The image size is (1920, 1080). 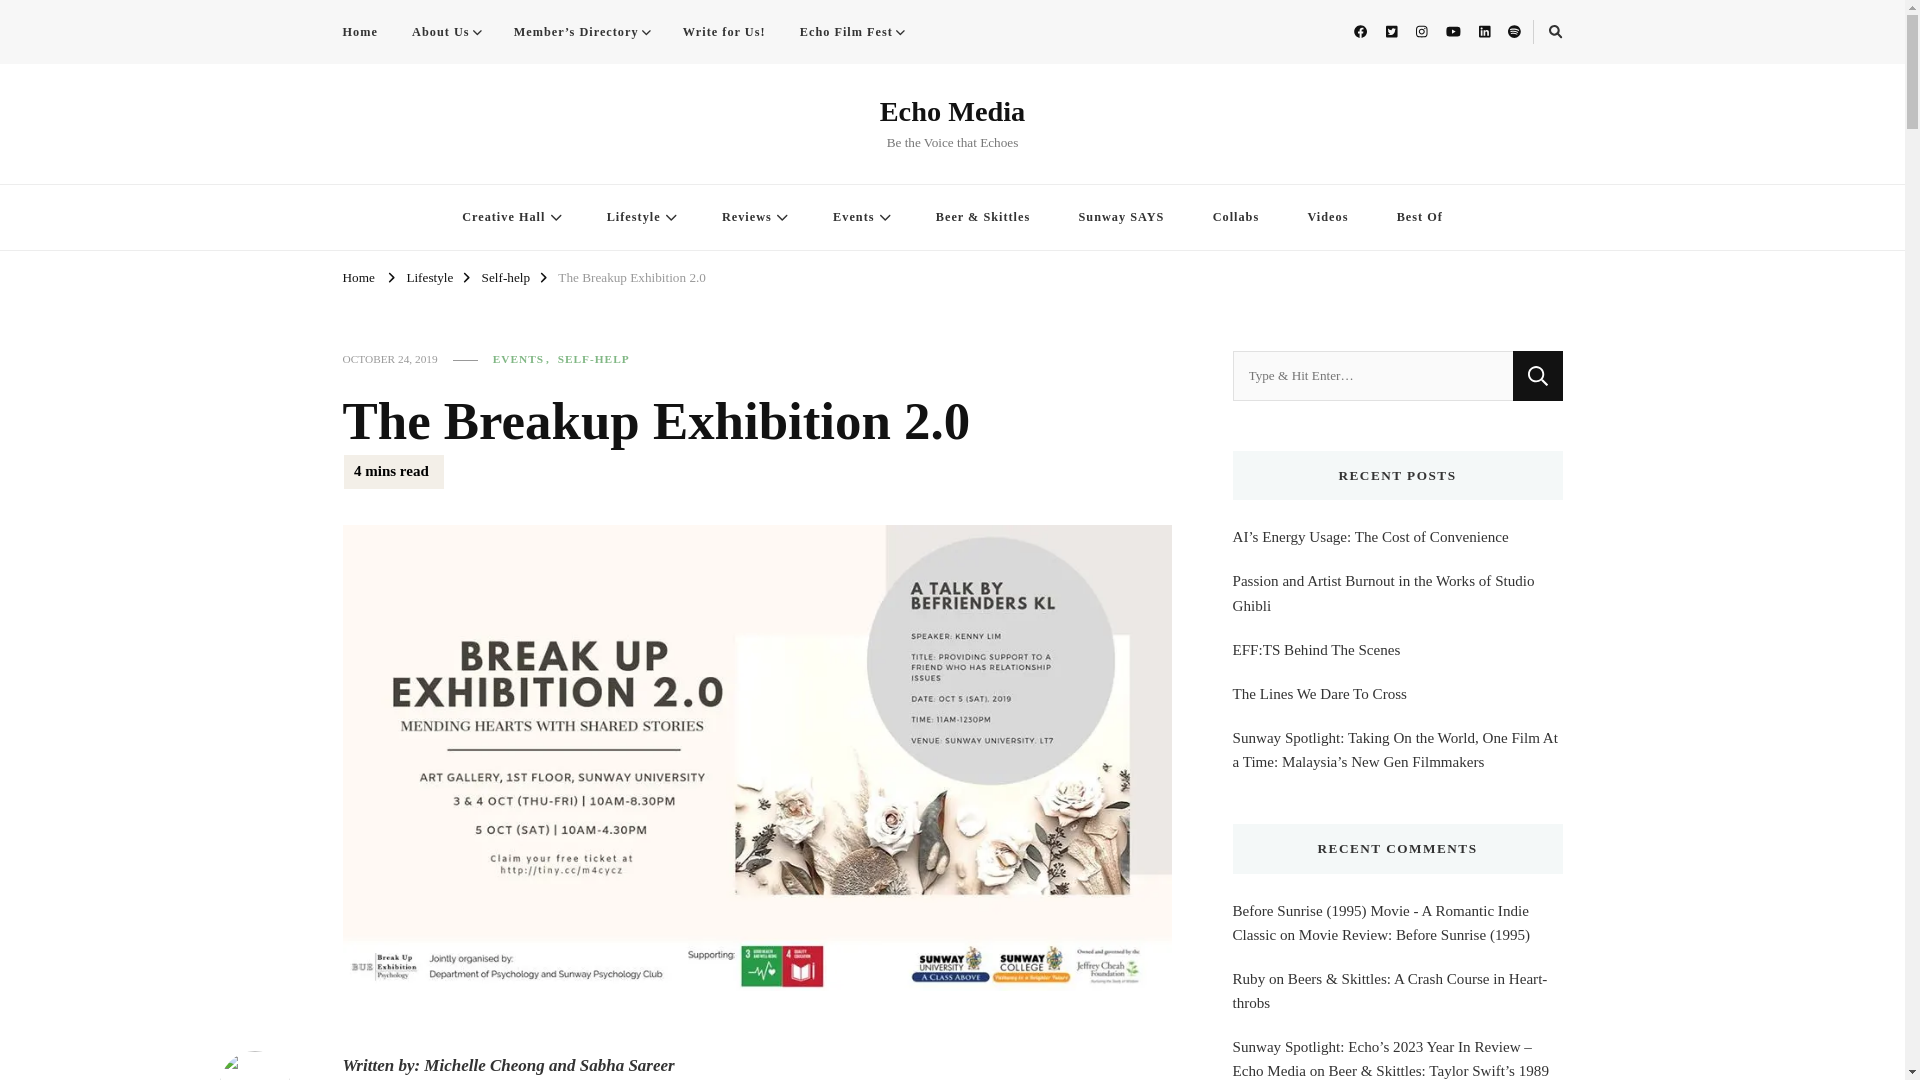 I want to click on Echo Media, so click(x=952, y=112).